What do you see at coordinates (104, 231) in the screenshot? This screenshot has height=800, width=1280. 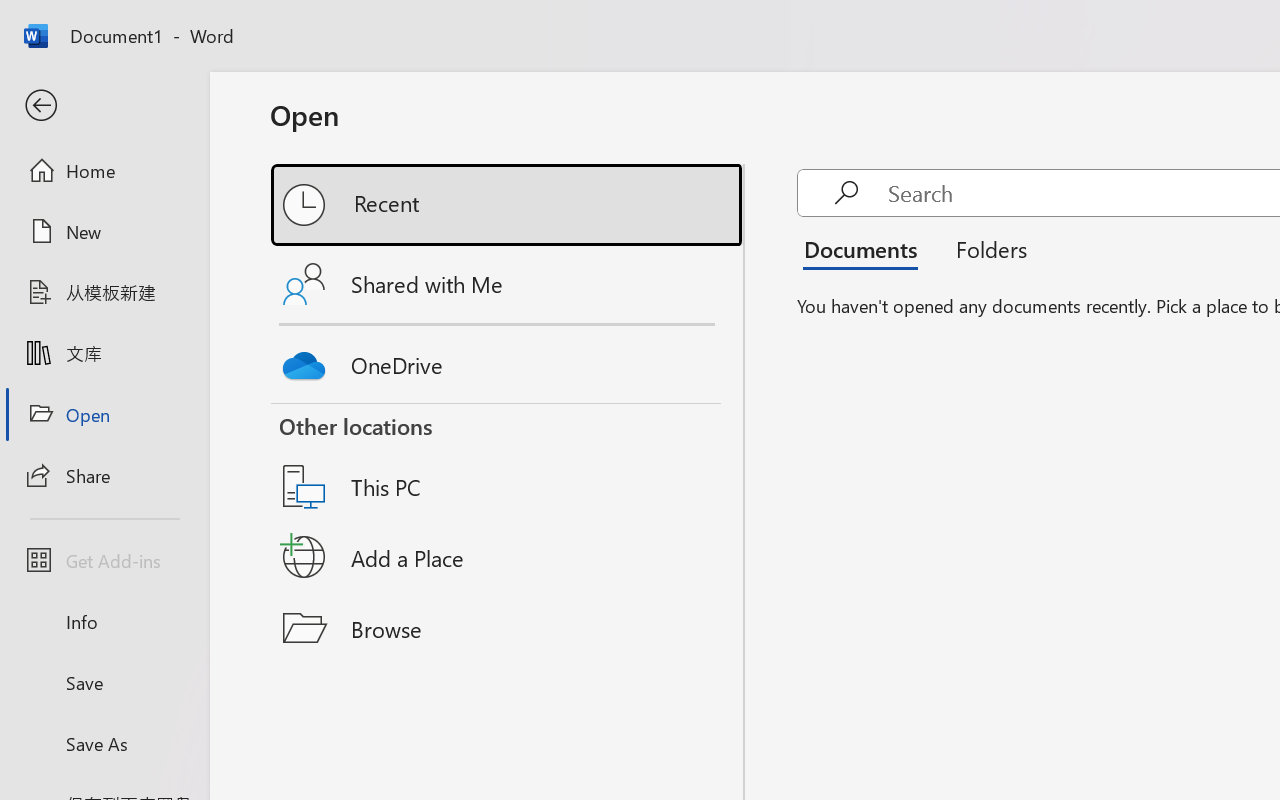 I see `New` at bounding box center [104, 231].